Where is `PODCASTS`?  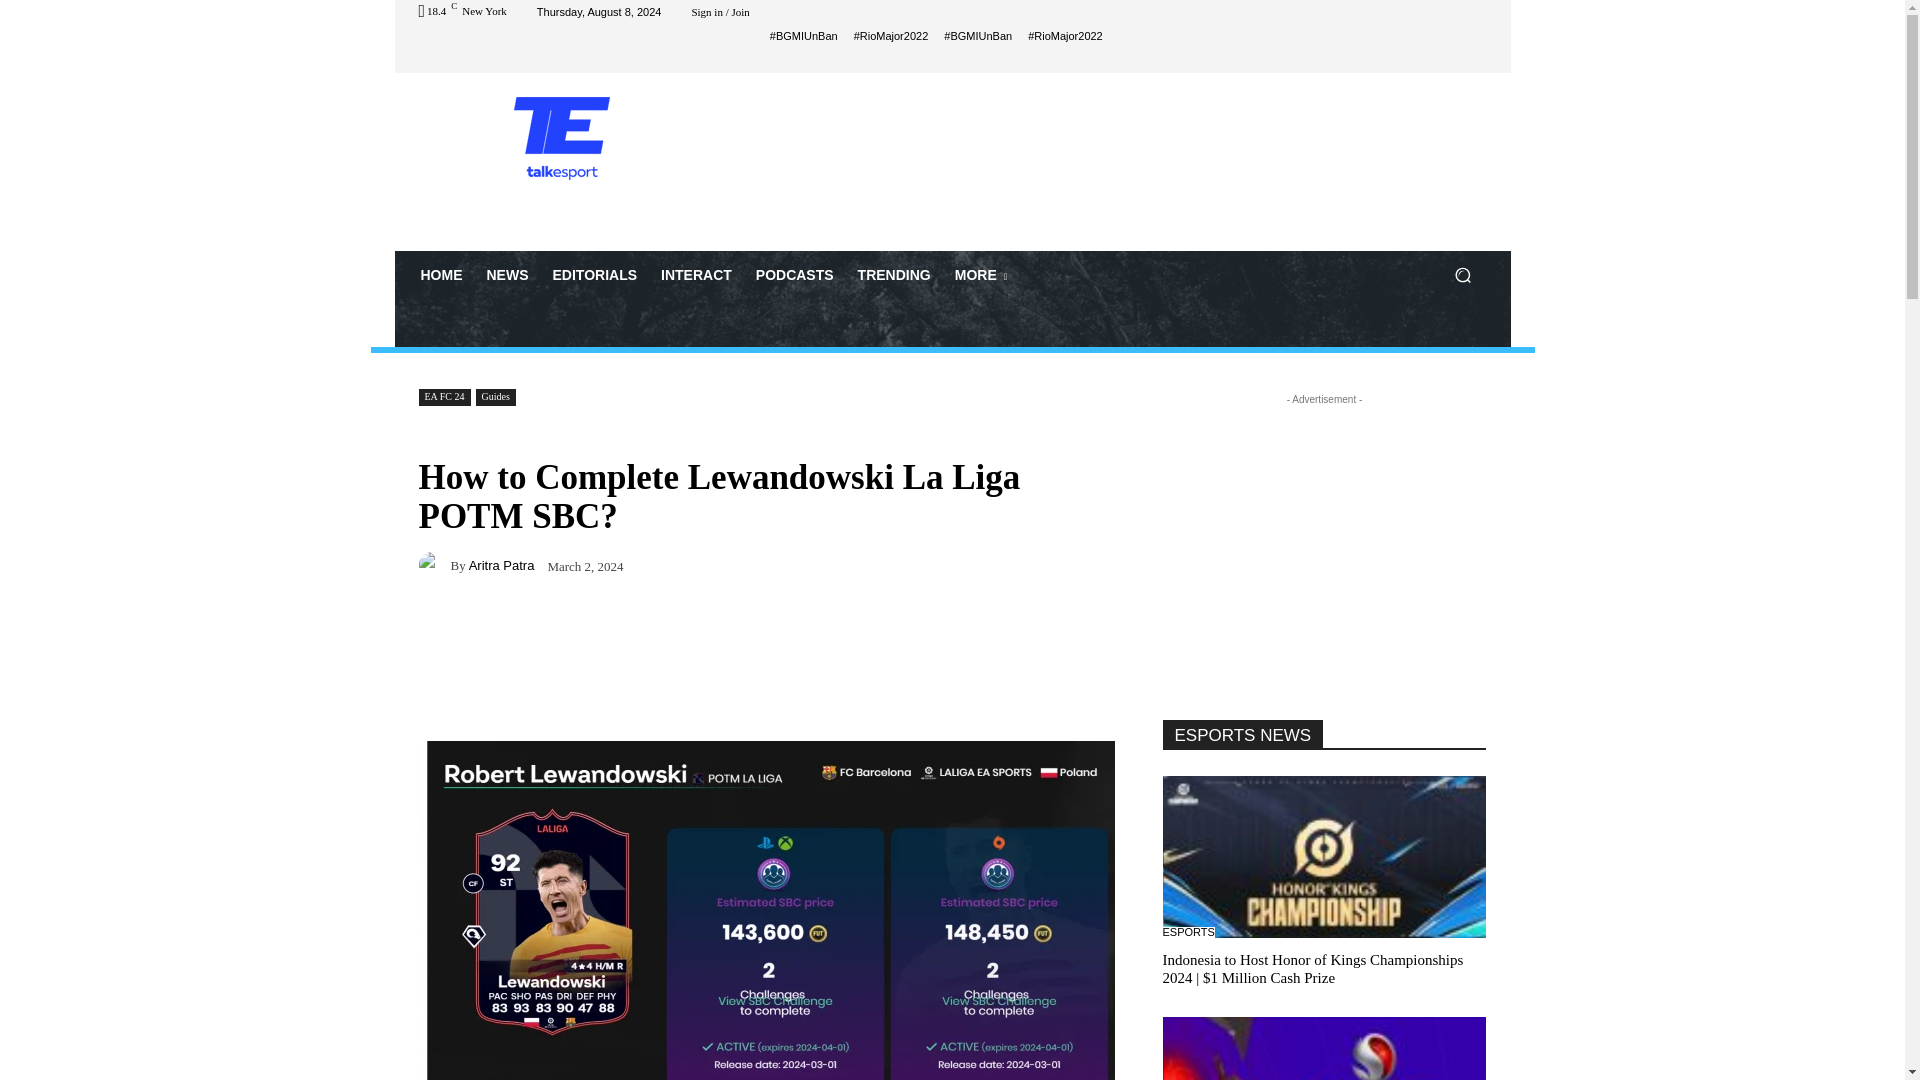
PODCASTS is located at coordinates (795, 274).